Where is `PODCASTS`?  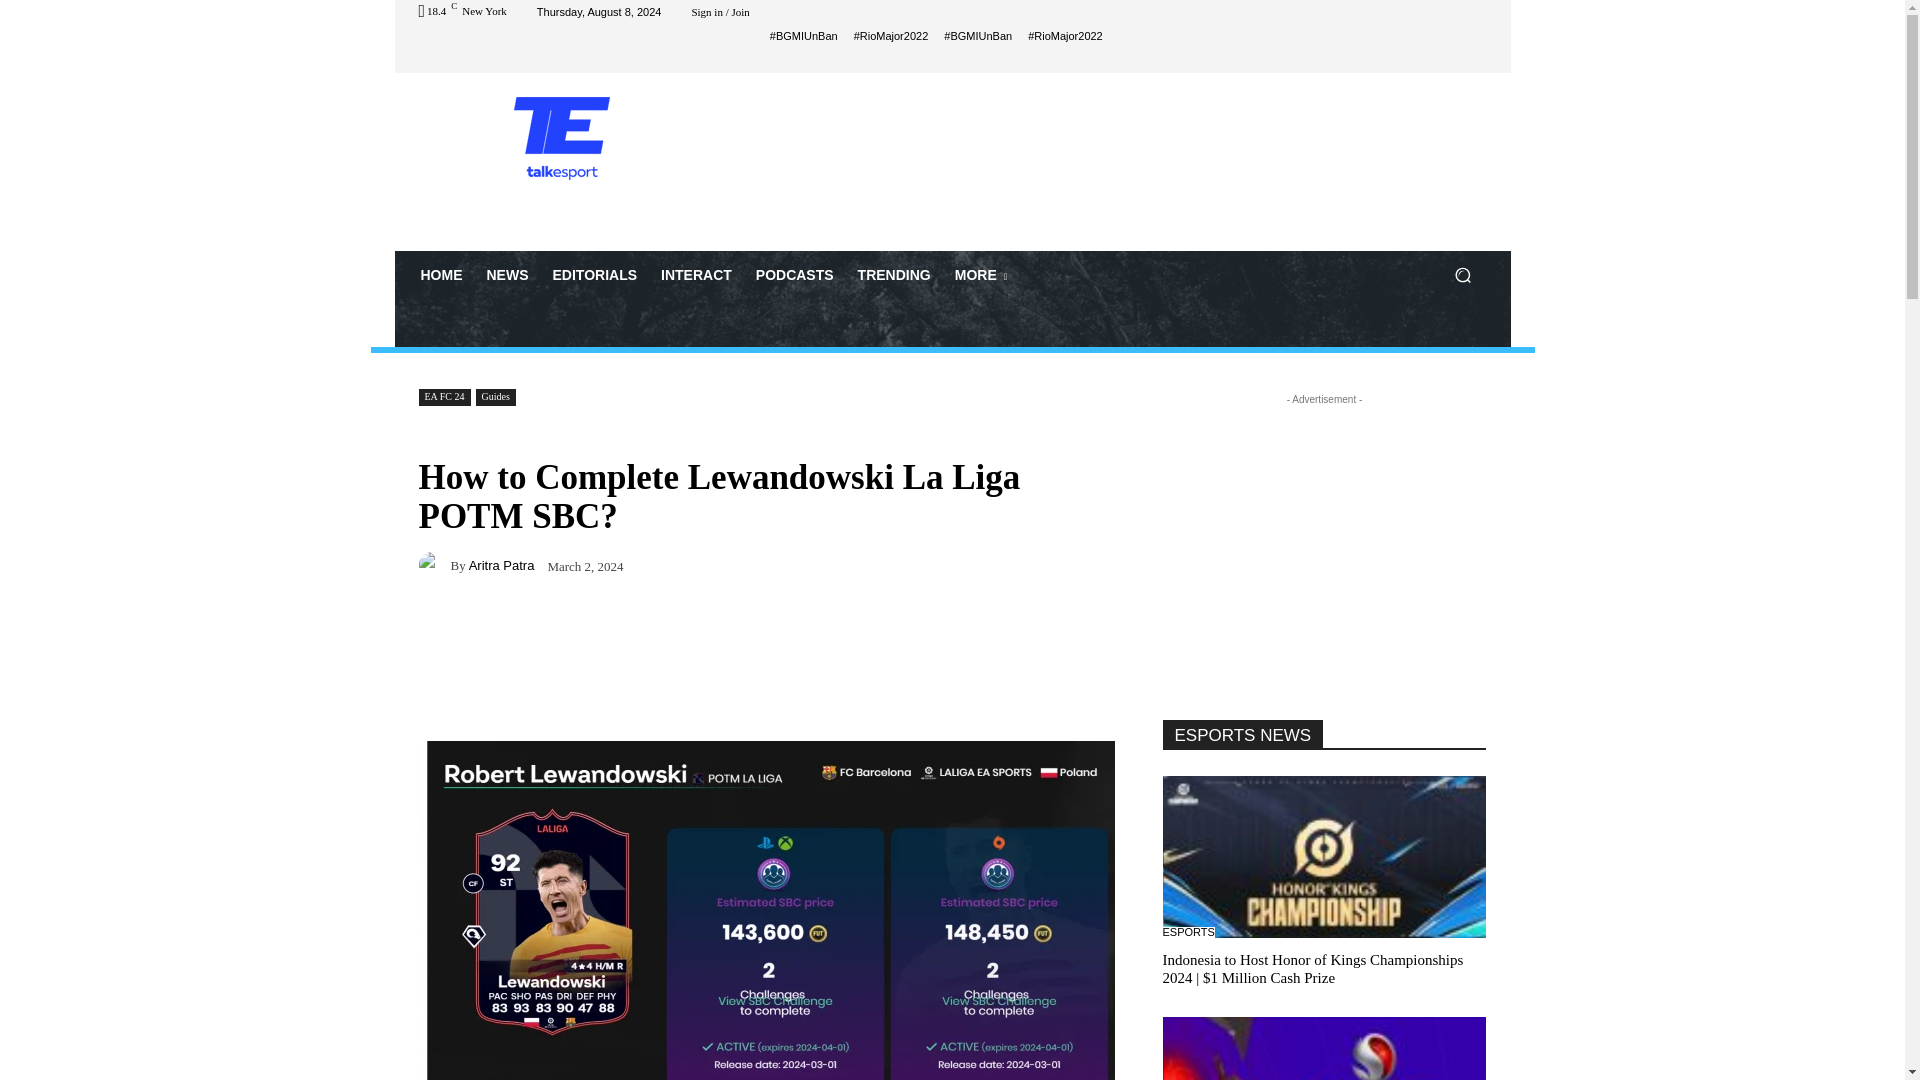
PODCASTS is located at coordinates (795, 274).